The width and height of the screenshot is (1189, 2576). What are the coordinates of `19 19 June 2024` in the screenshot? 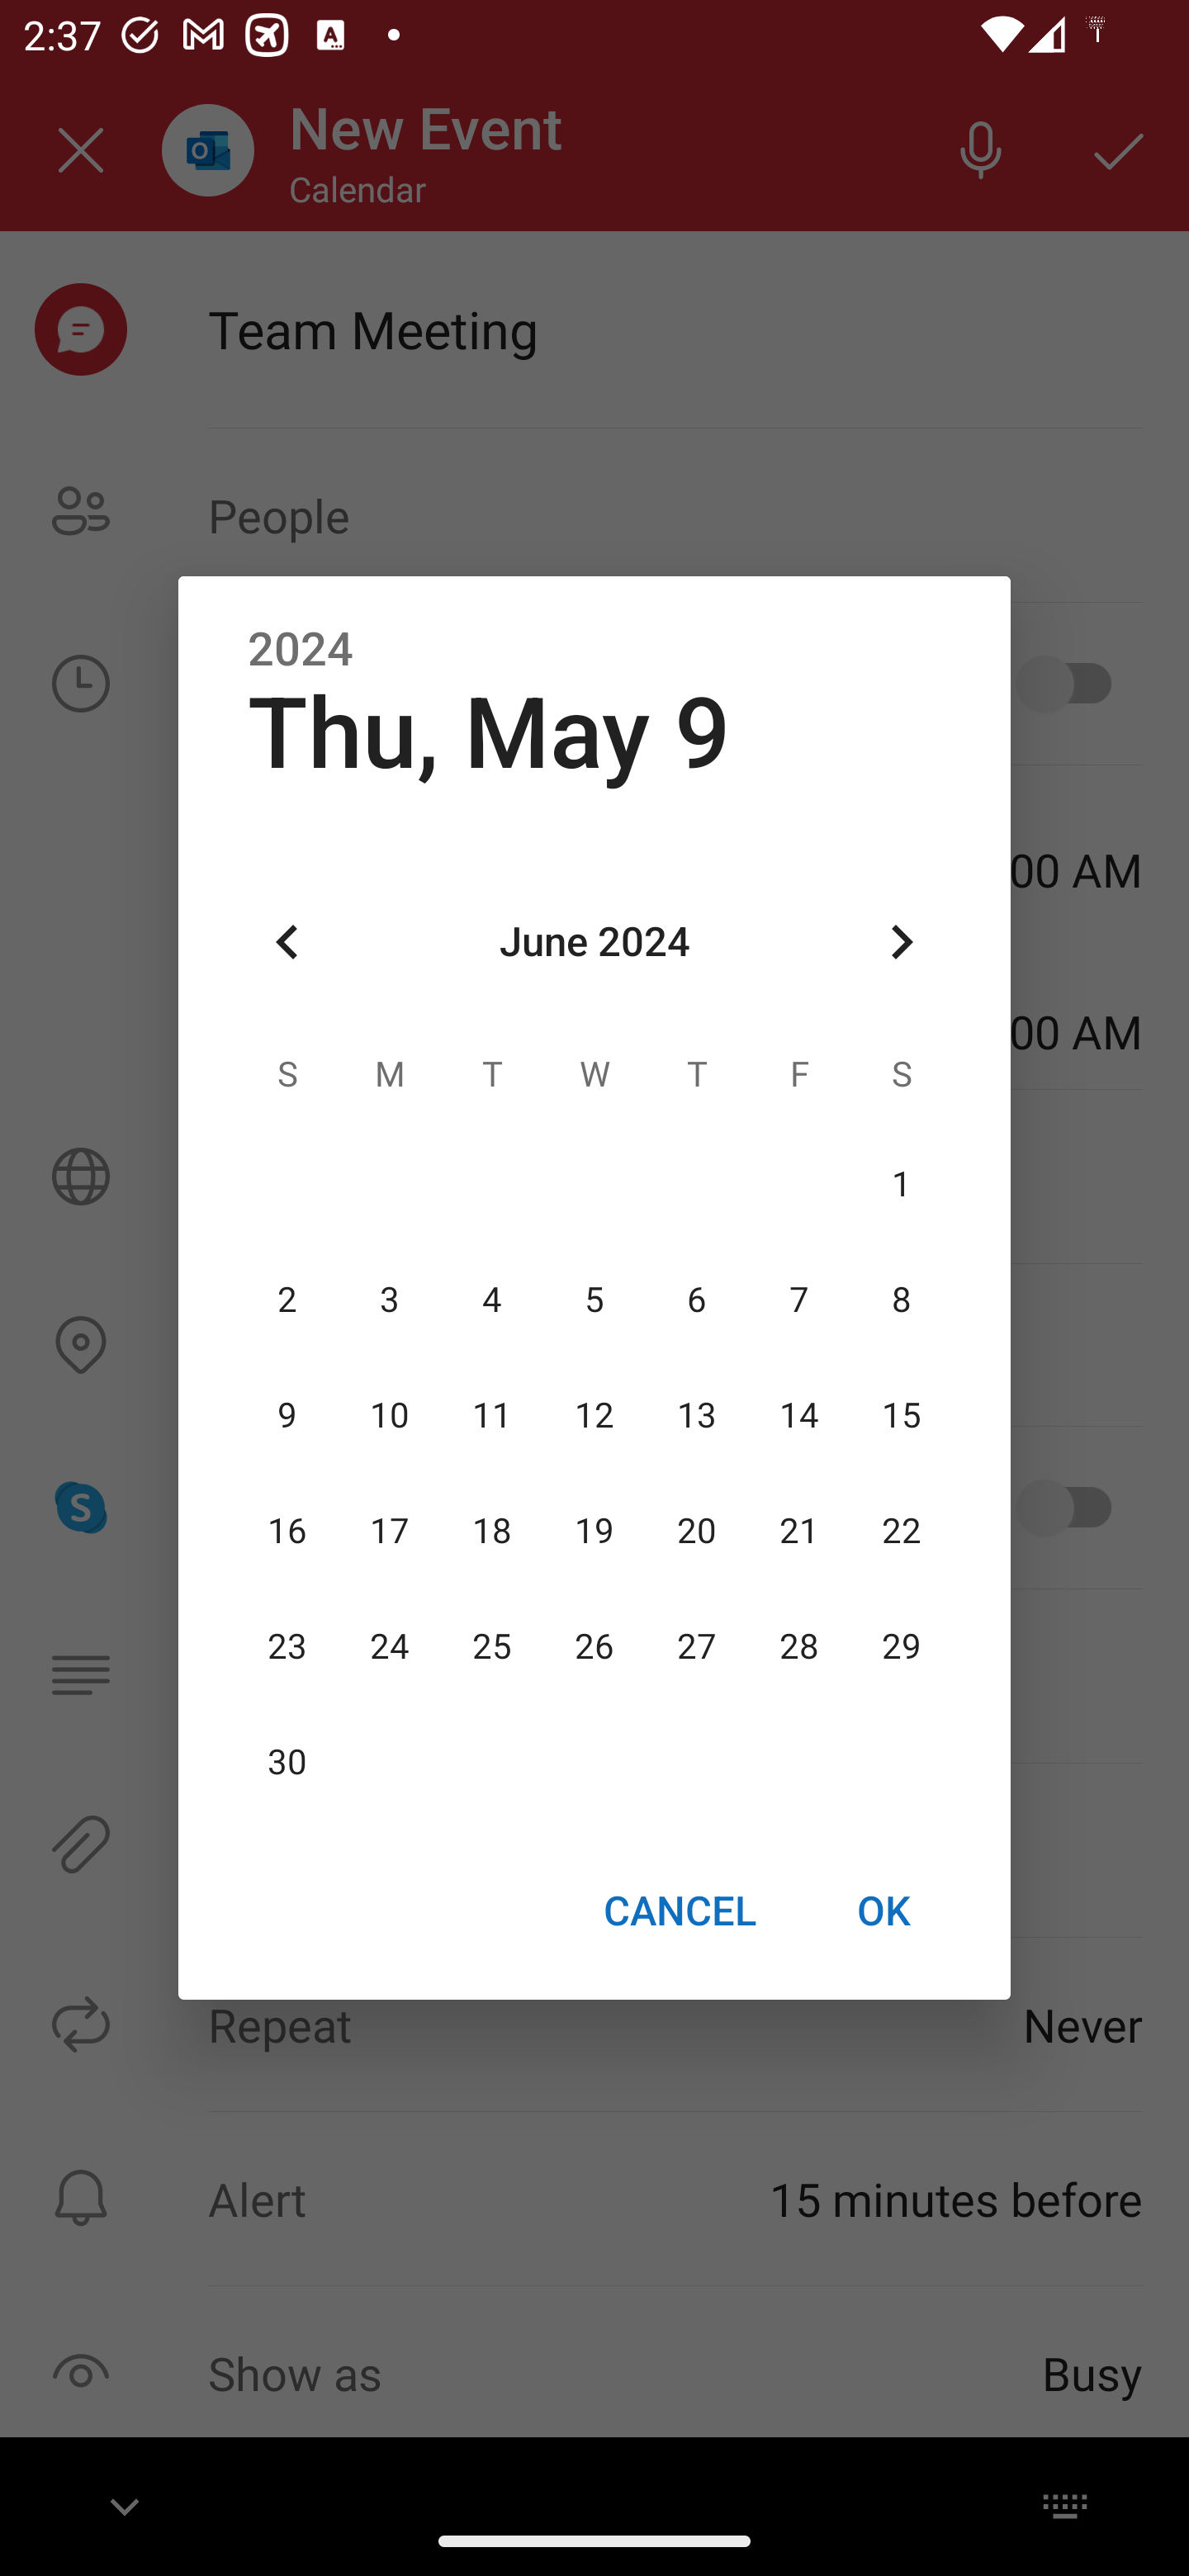 It's located at (594, 1531).